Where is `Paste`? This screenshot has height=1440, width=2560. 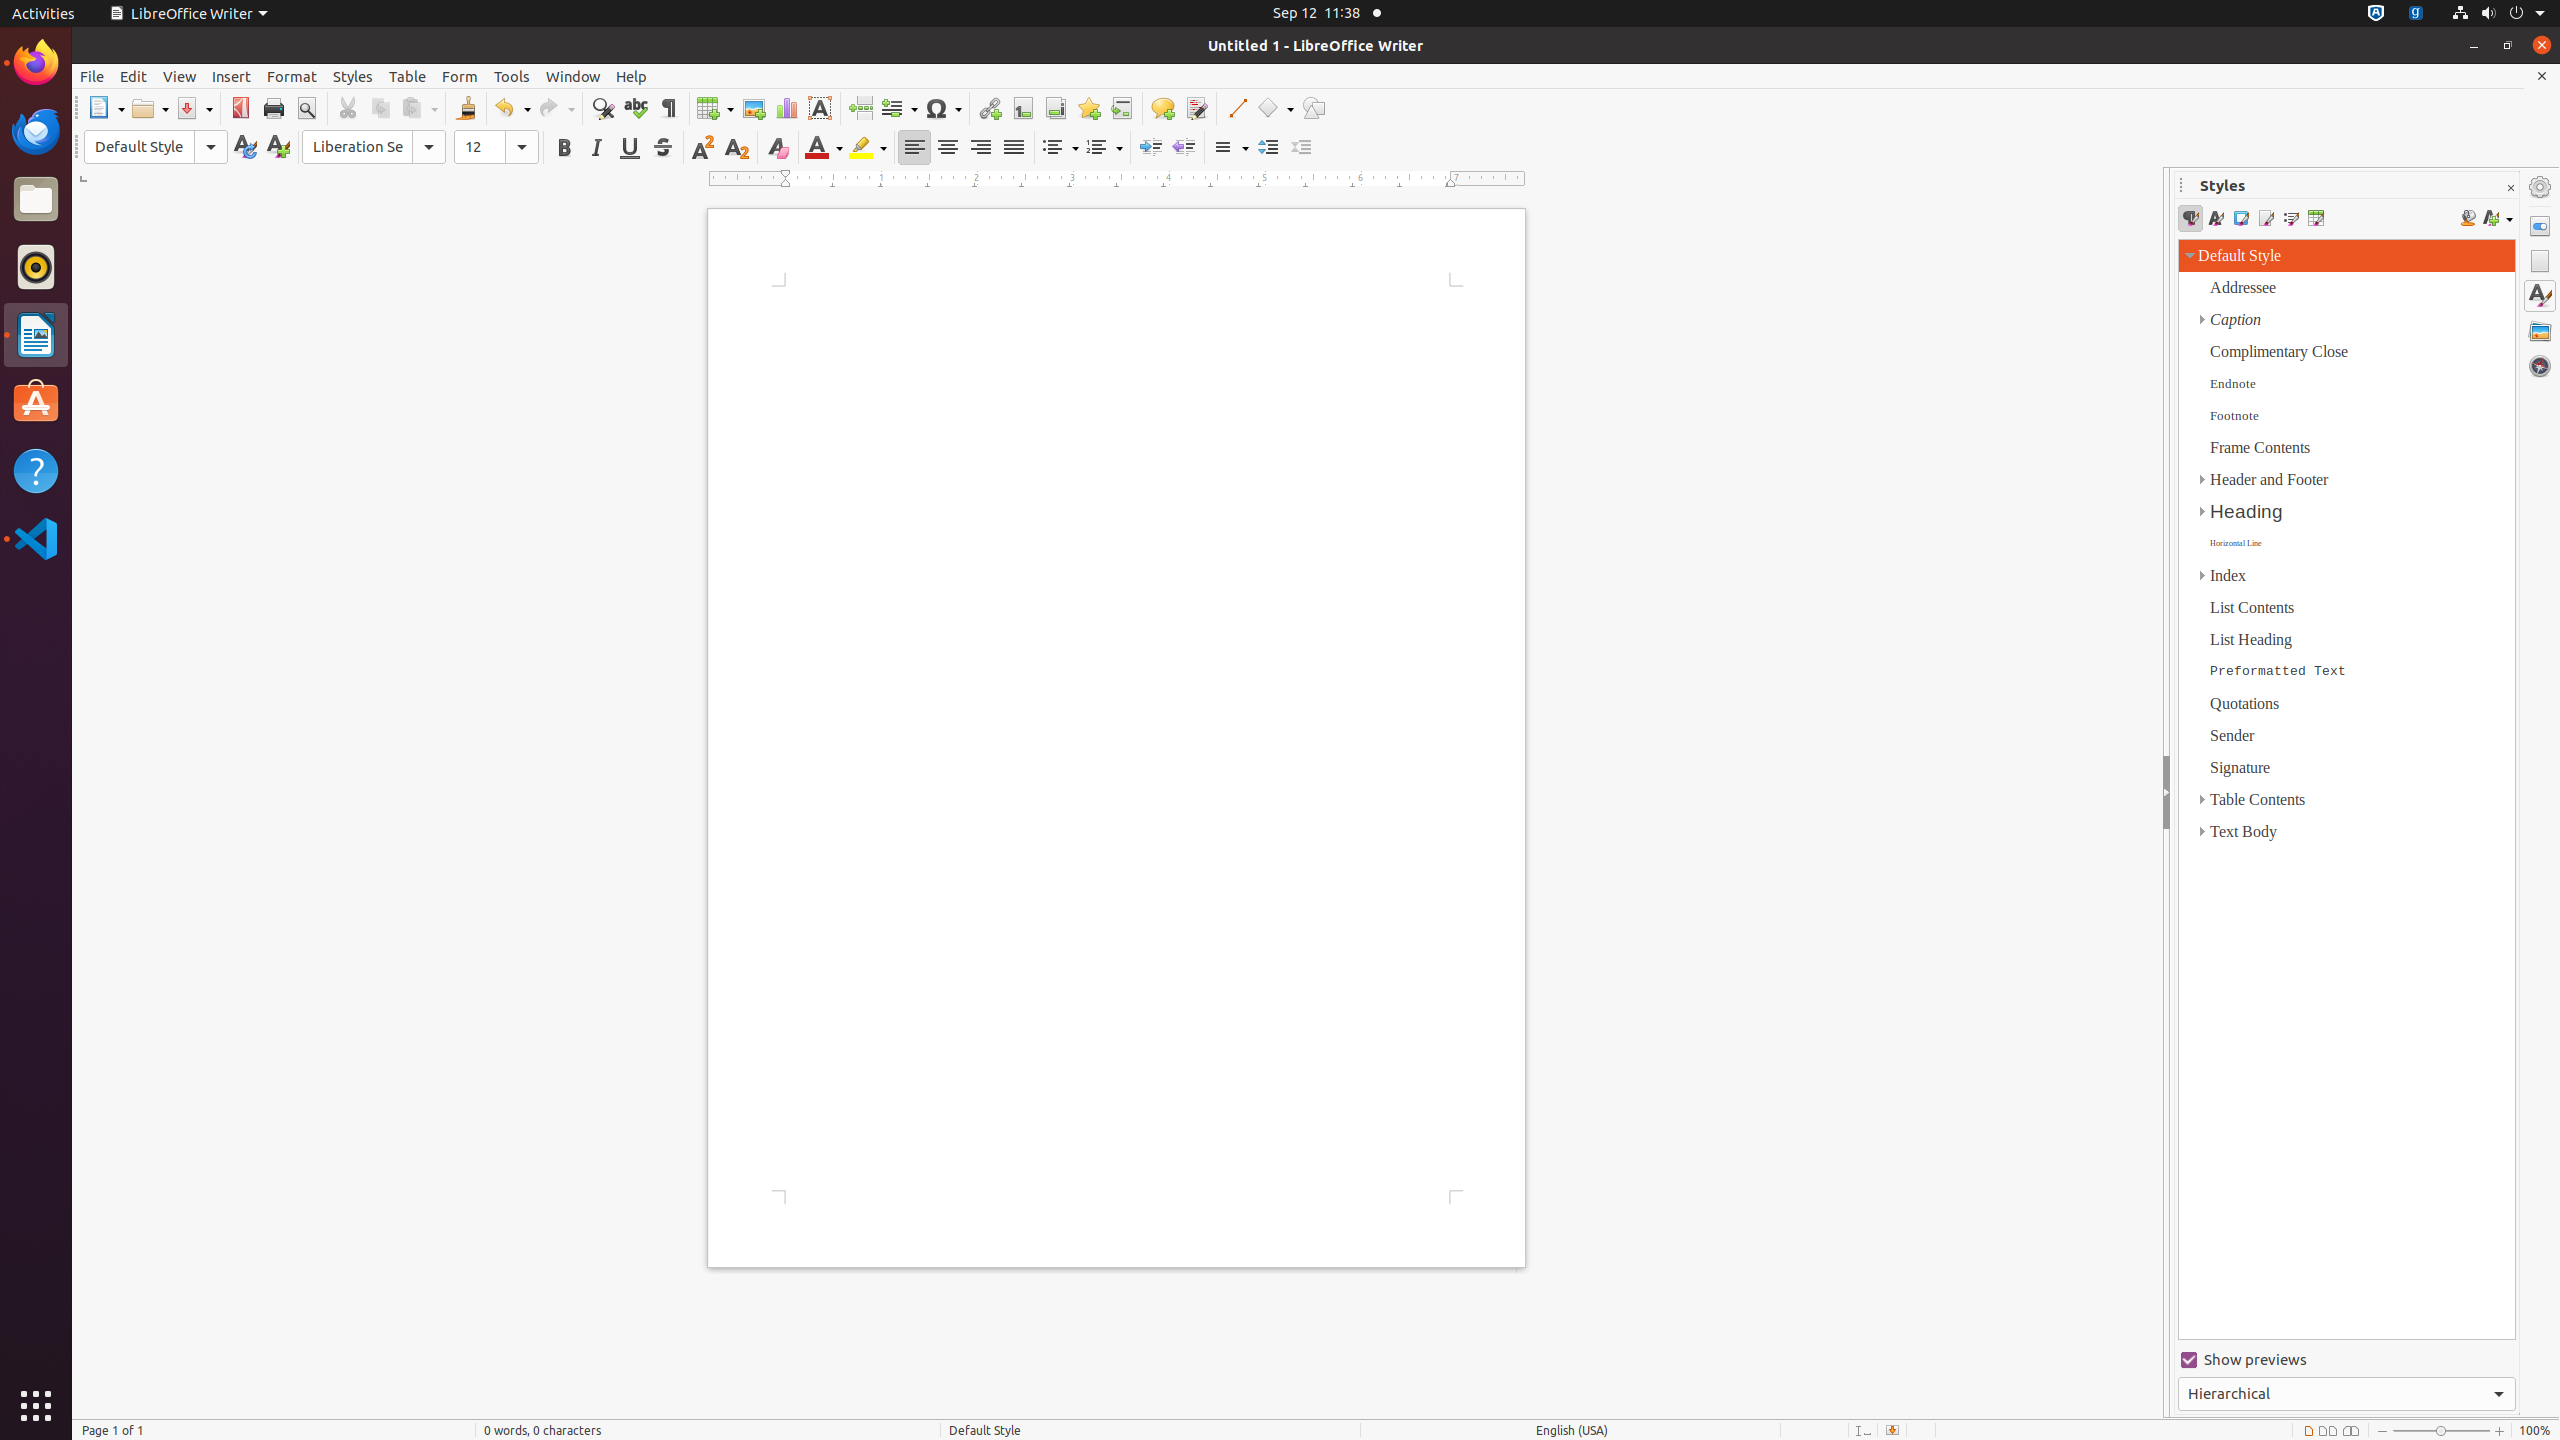 Paste is located at coordinates (419, 108).